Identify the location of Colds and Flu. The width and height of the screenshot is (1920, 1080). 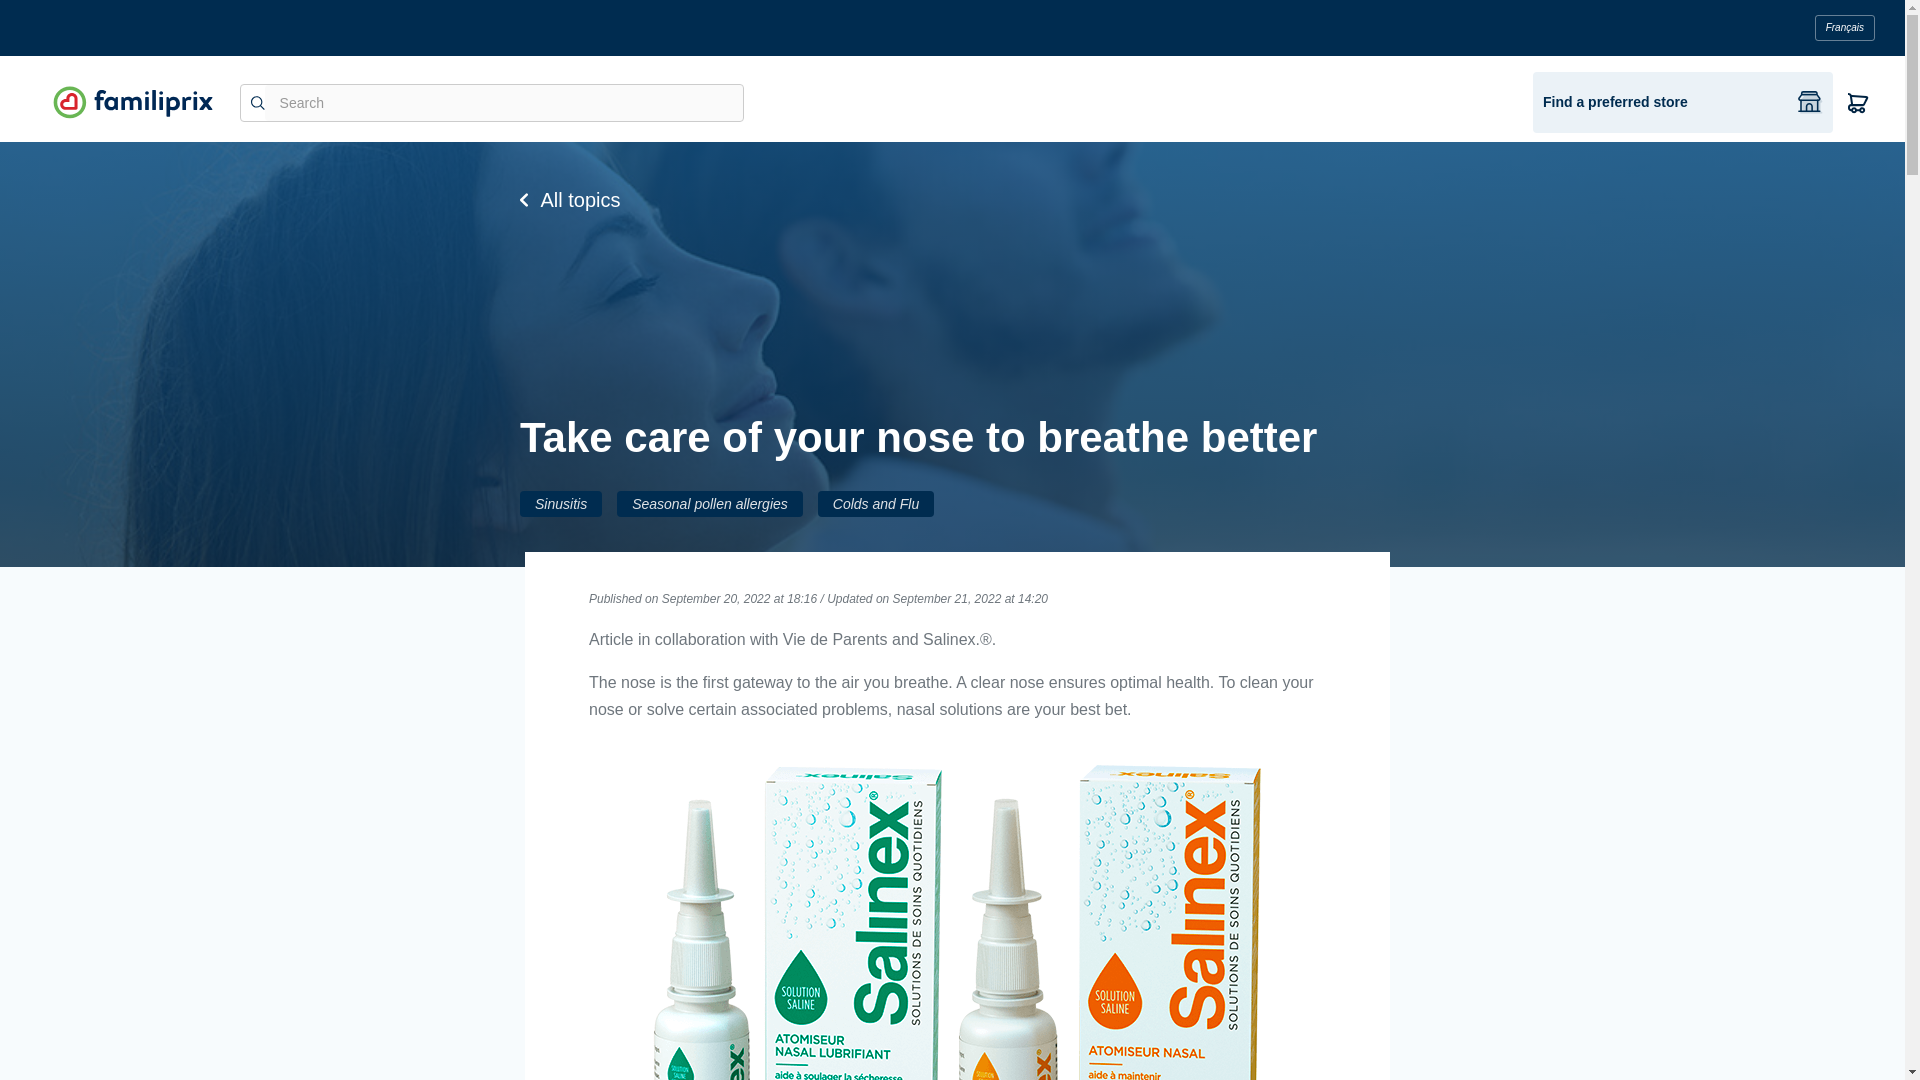
(875, 504).